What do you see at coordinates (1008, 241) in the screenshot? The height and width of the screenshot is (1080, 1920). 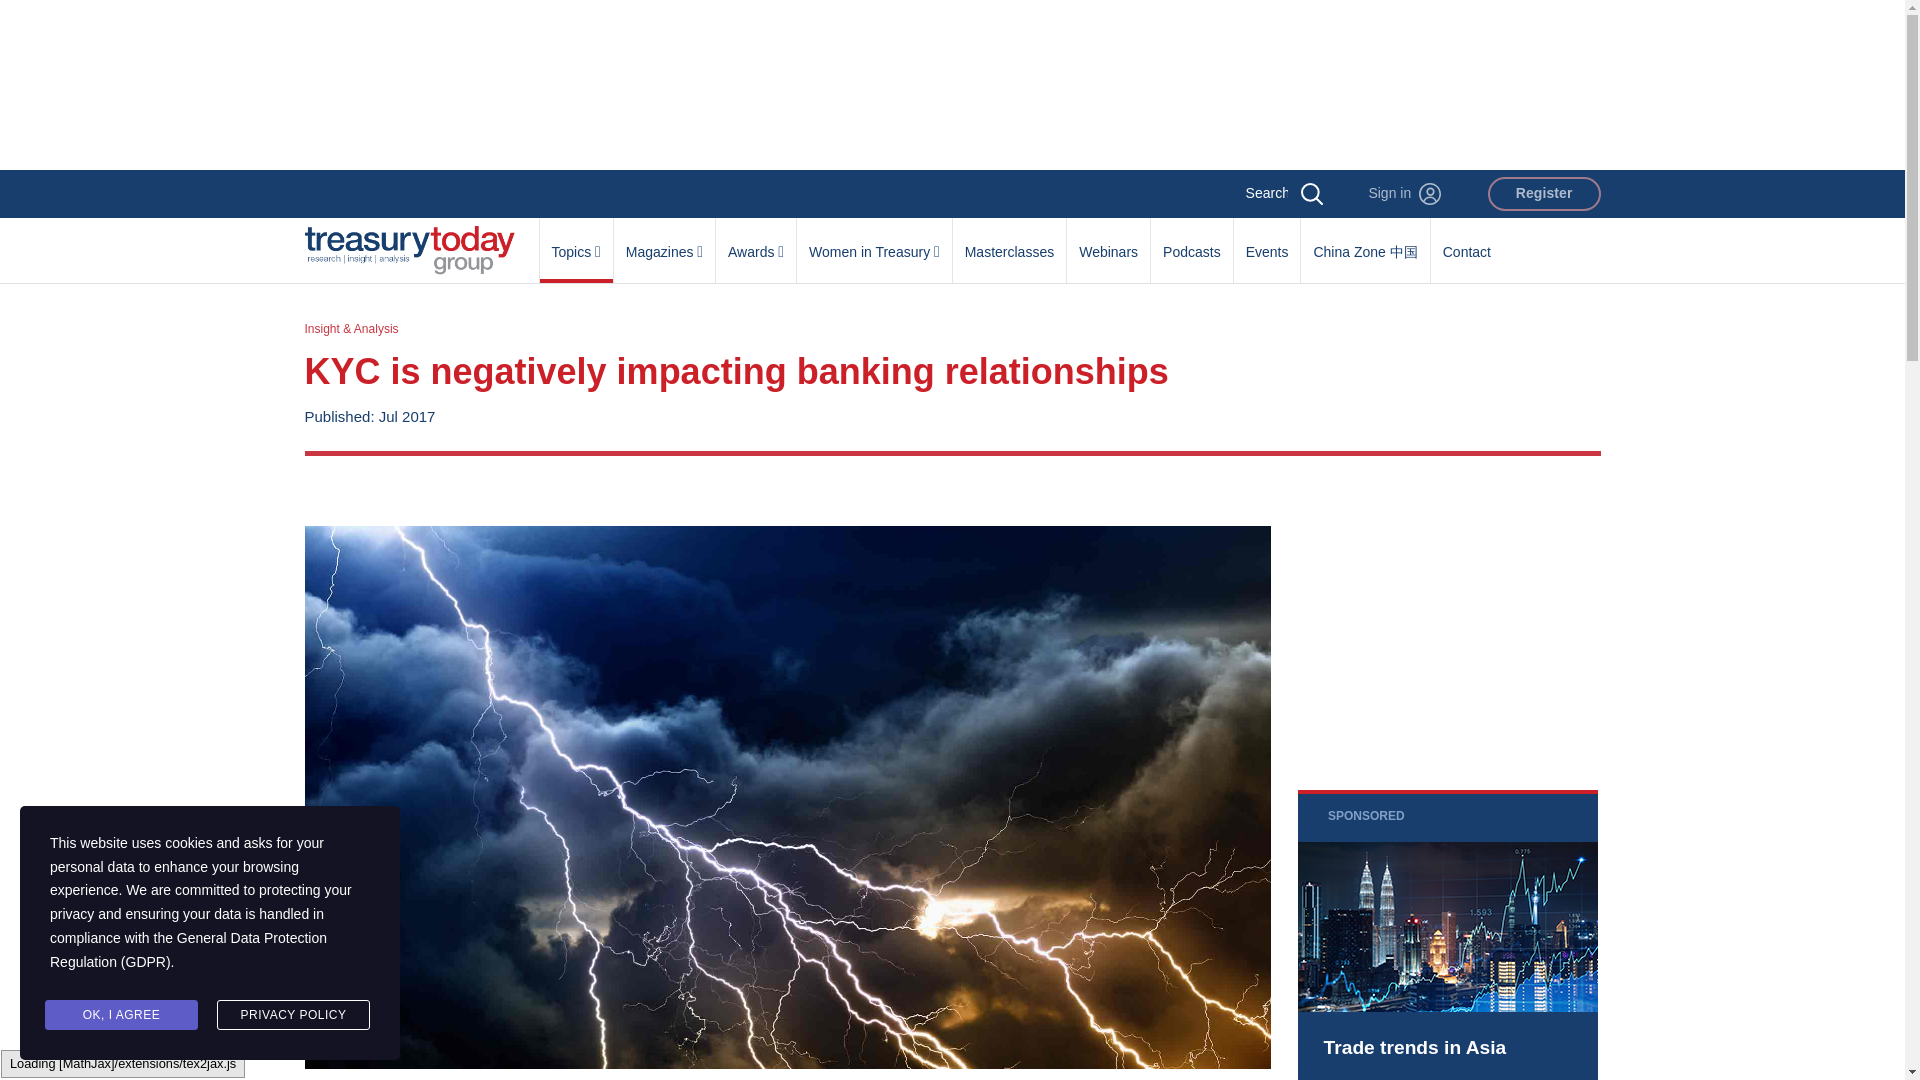 I see `Masterclasses` at bounding box center [1008, 241].